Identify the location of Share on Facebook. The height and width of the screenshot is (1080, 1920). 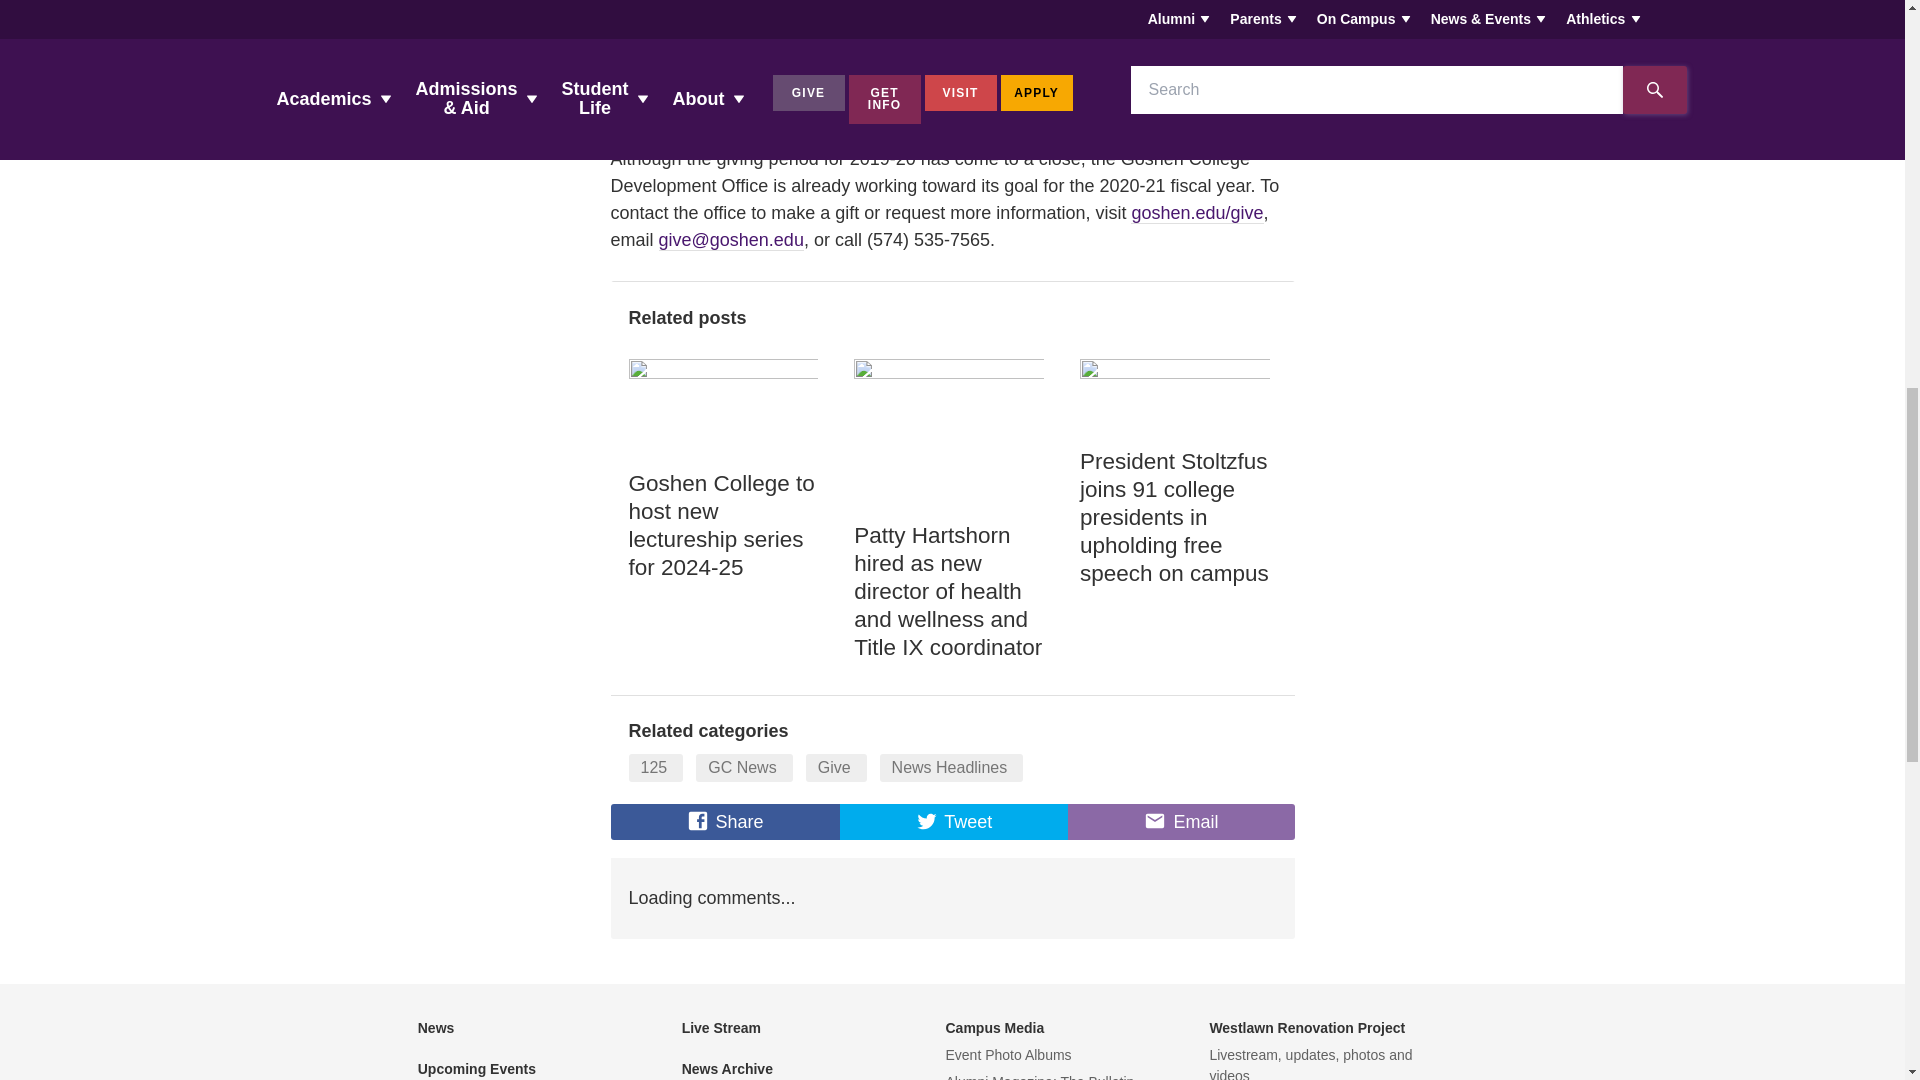
(724, 822).